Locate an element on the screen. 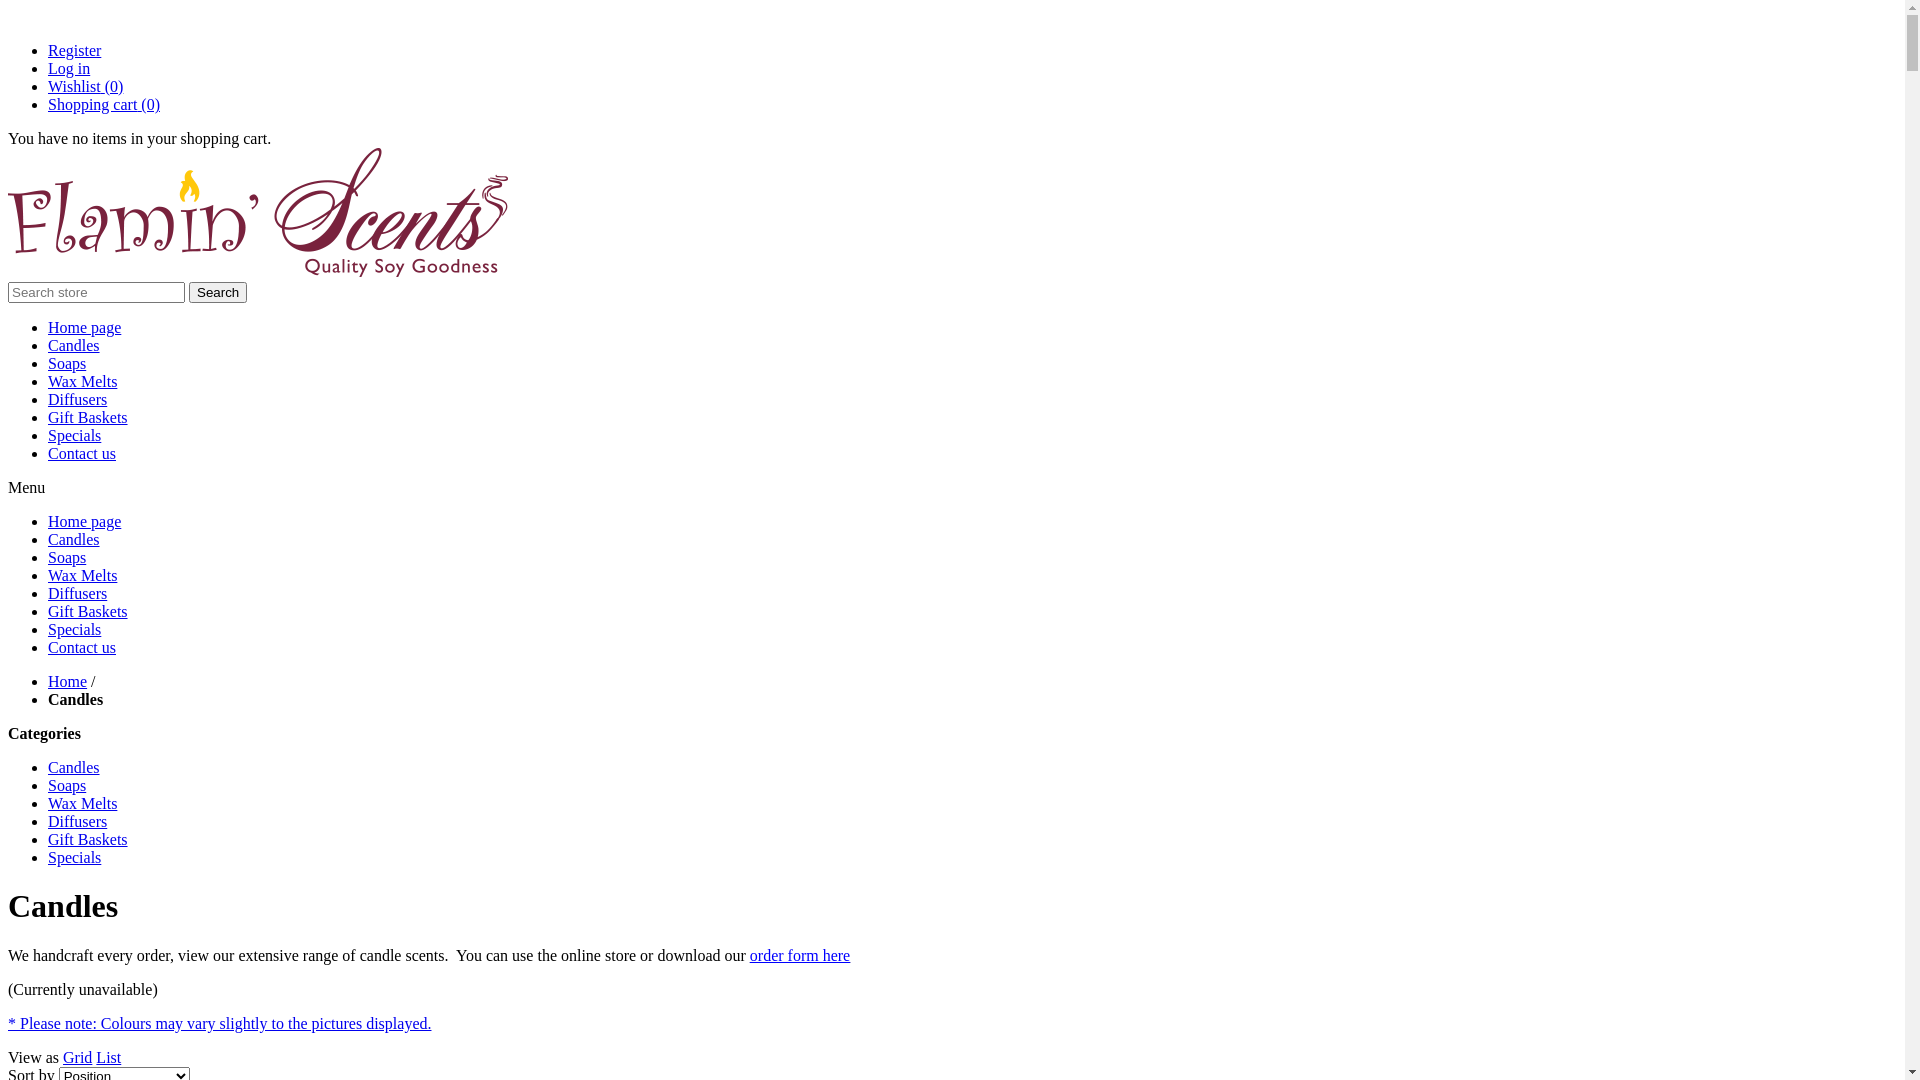 The height and width of the screenshot is (1080, 1920). Soaps is located at coordinates (67, 786).